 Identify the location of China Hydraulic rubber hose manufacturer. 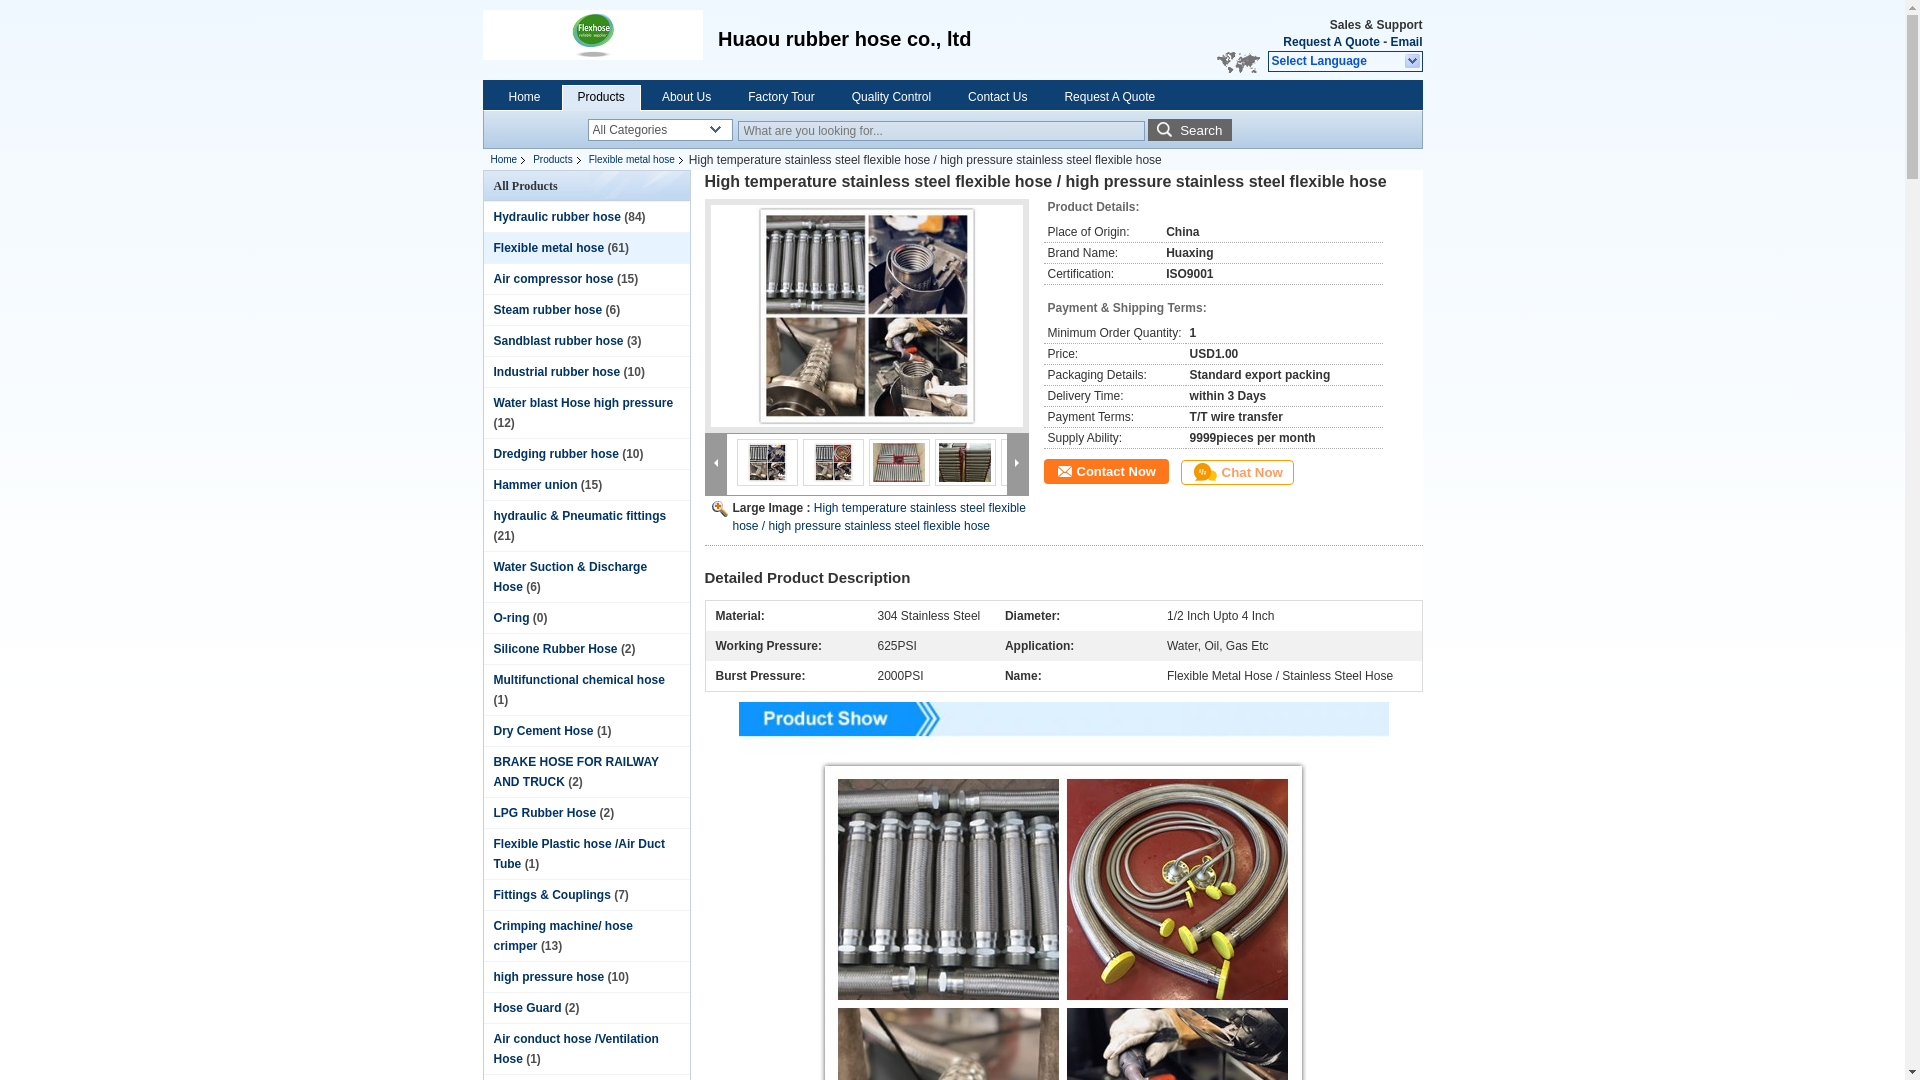
(592, 40).